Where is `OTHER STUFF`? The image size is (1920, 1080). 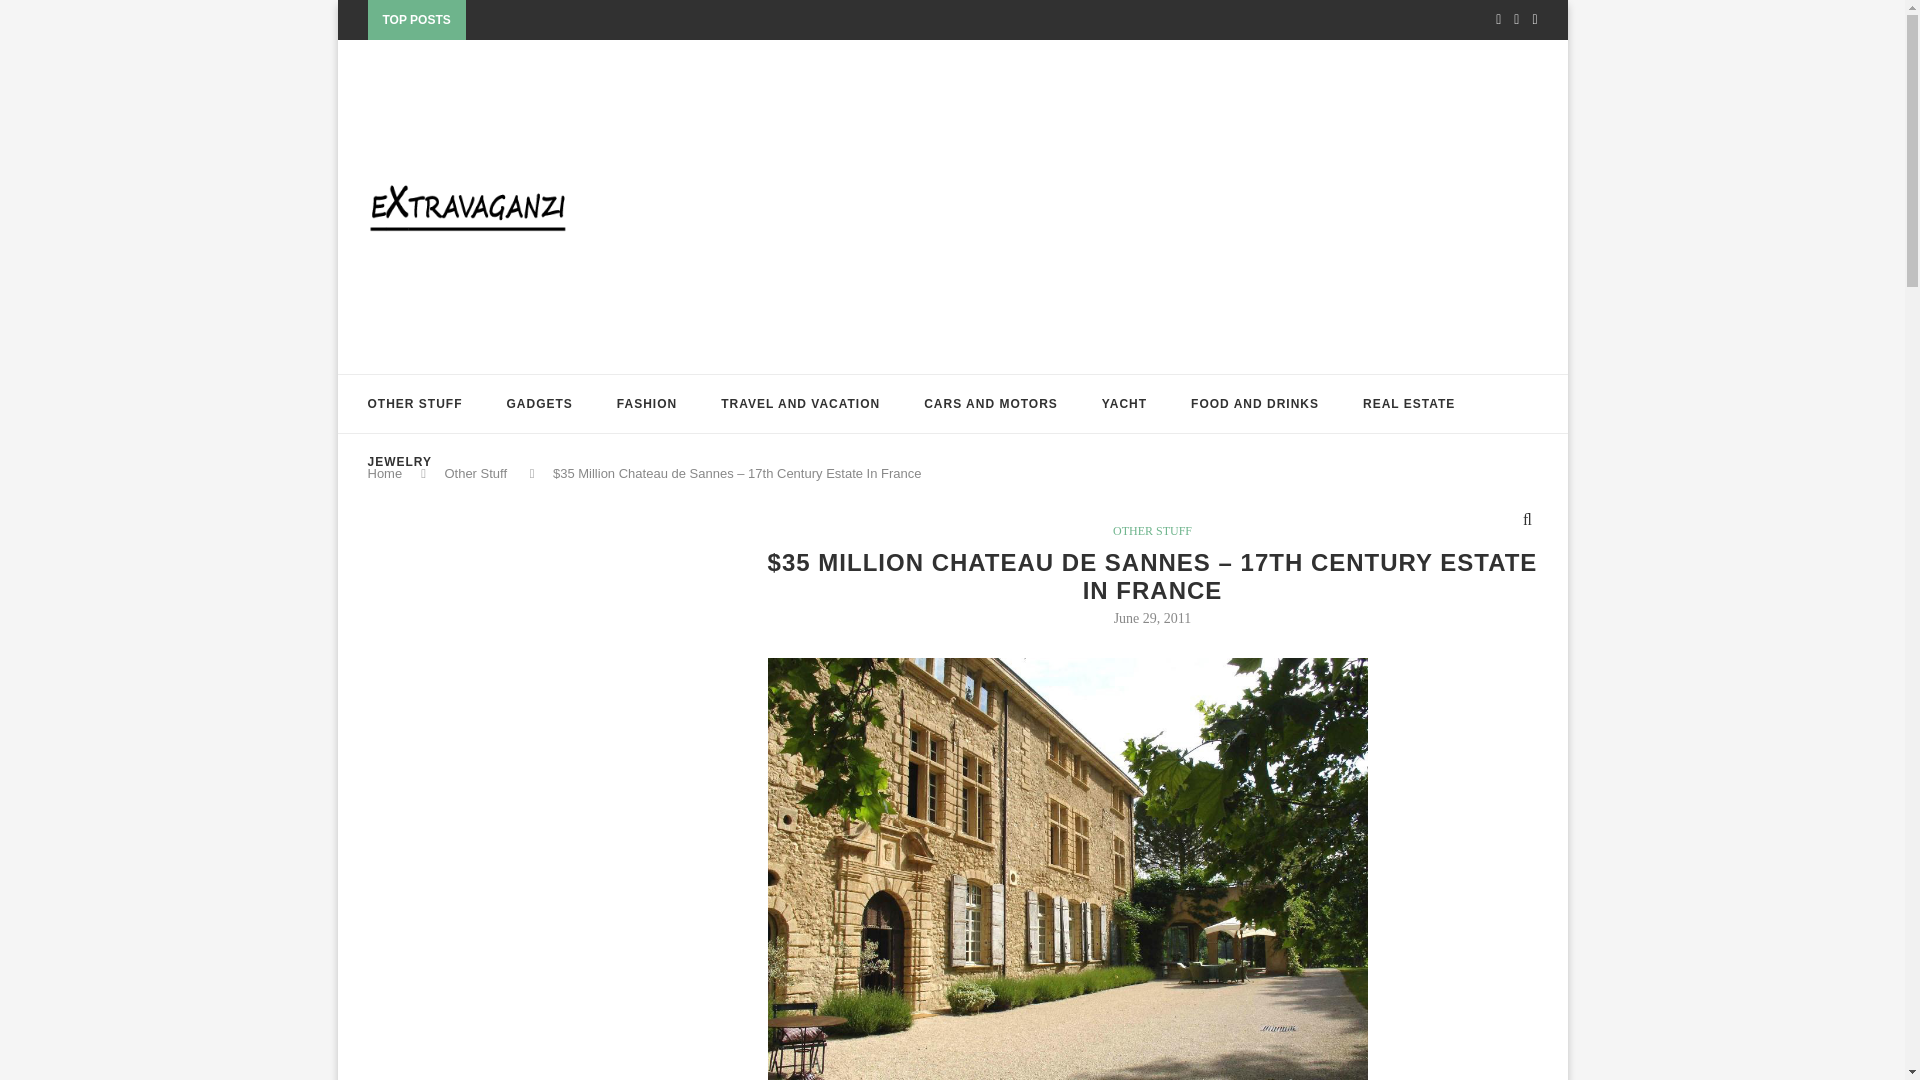 OTHER STUFF is located at coordinates (415, 404).